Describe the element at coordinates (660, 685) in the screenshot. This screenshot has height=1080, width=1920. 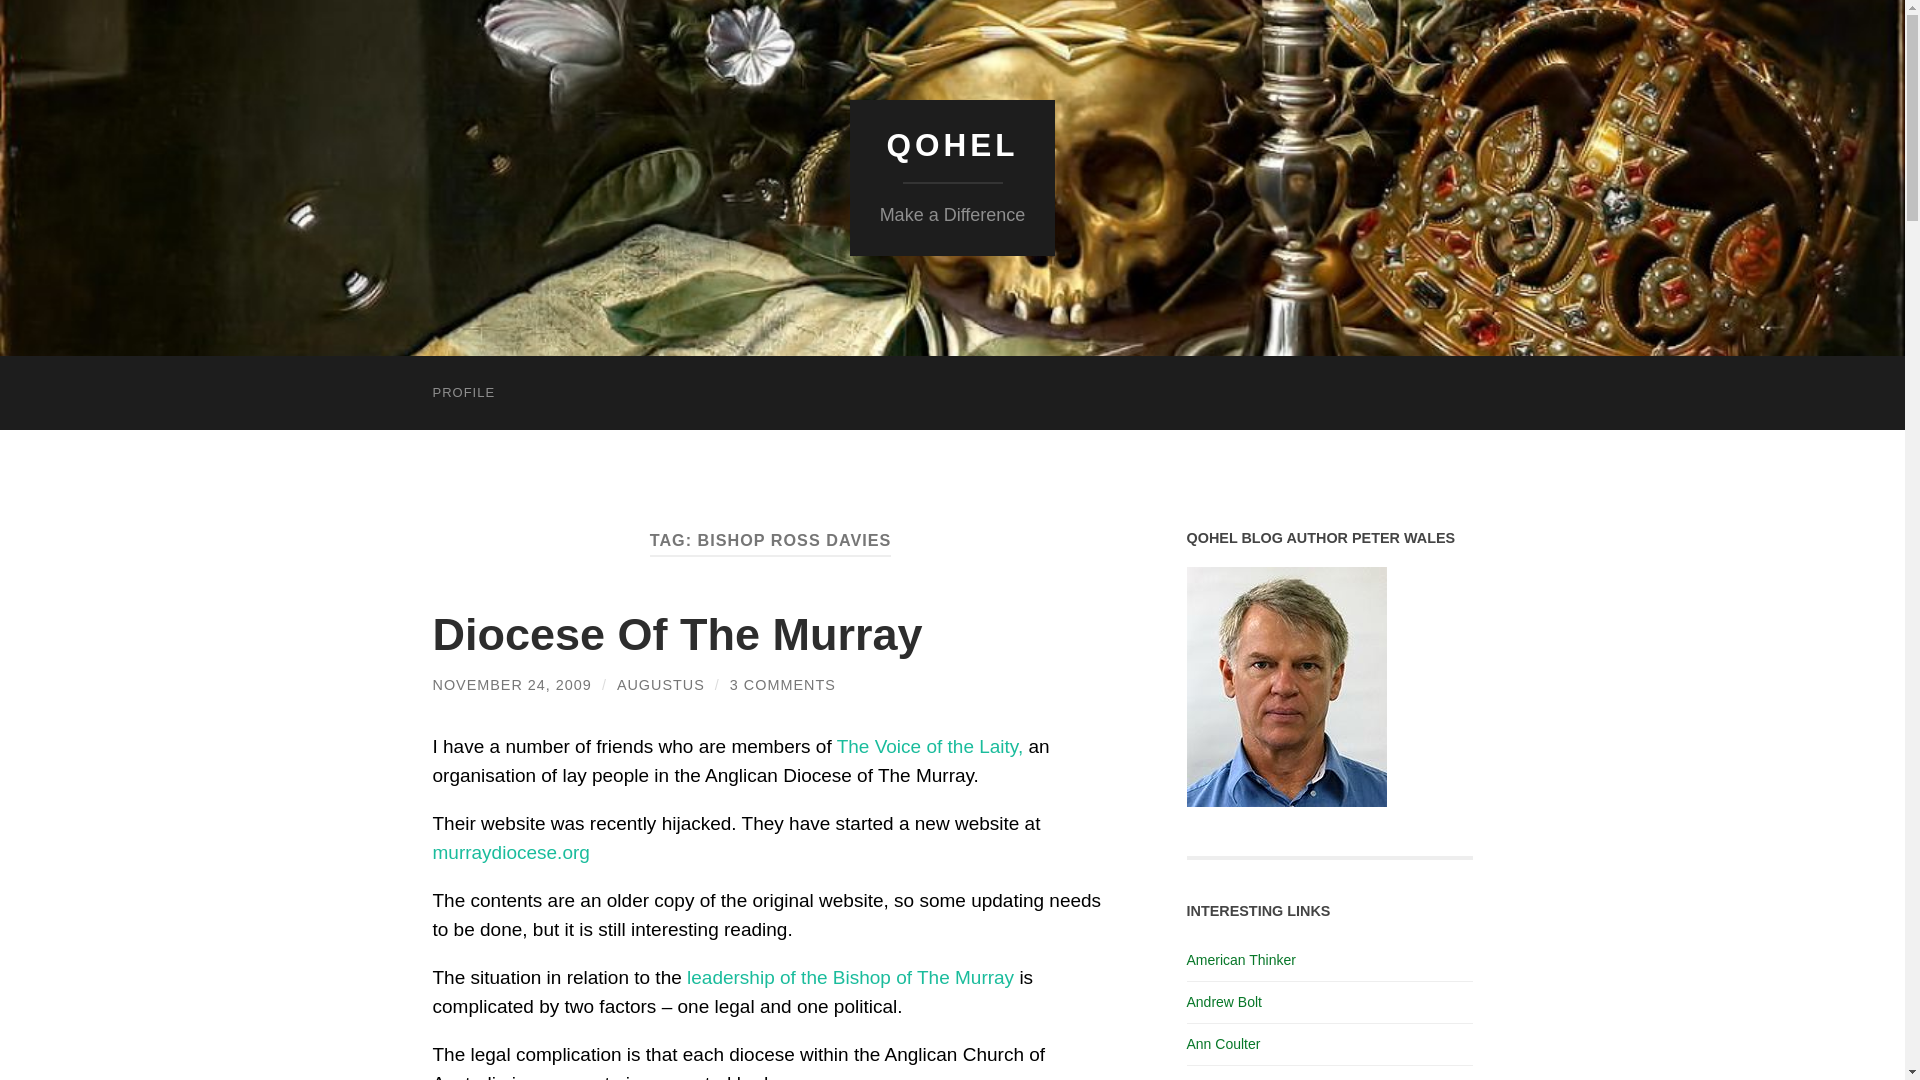
I see `AUGUSTUS` at that location.